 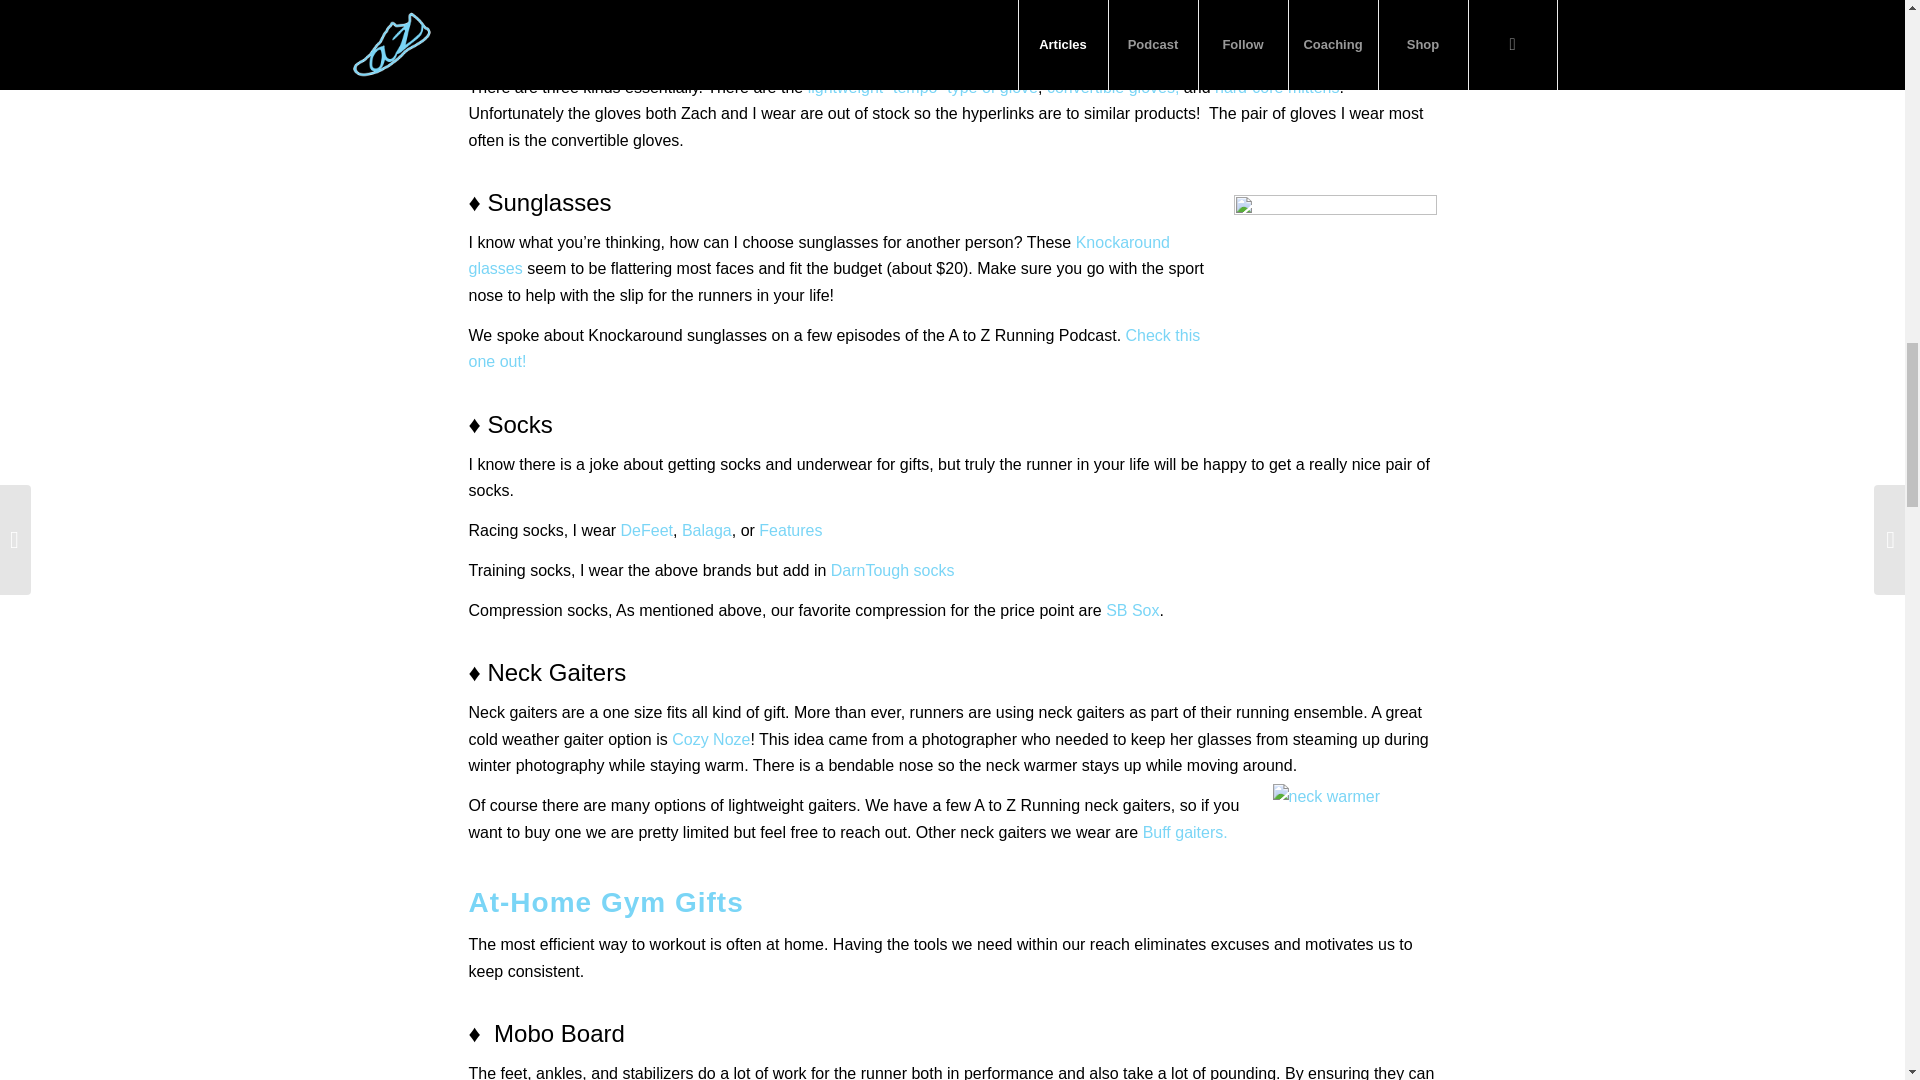 What do you see at coordinates (1278, 87) in the screenshot?
I see `hard-core mittens` at bounding box center [1278, 87].